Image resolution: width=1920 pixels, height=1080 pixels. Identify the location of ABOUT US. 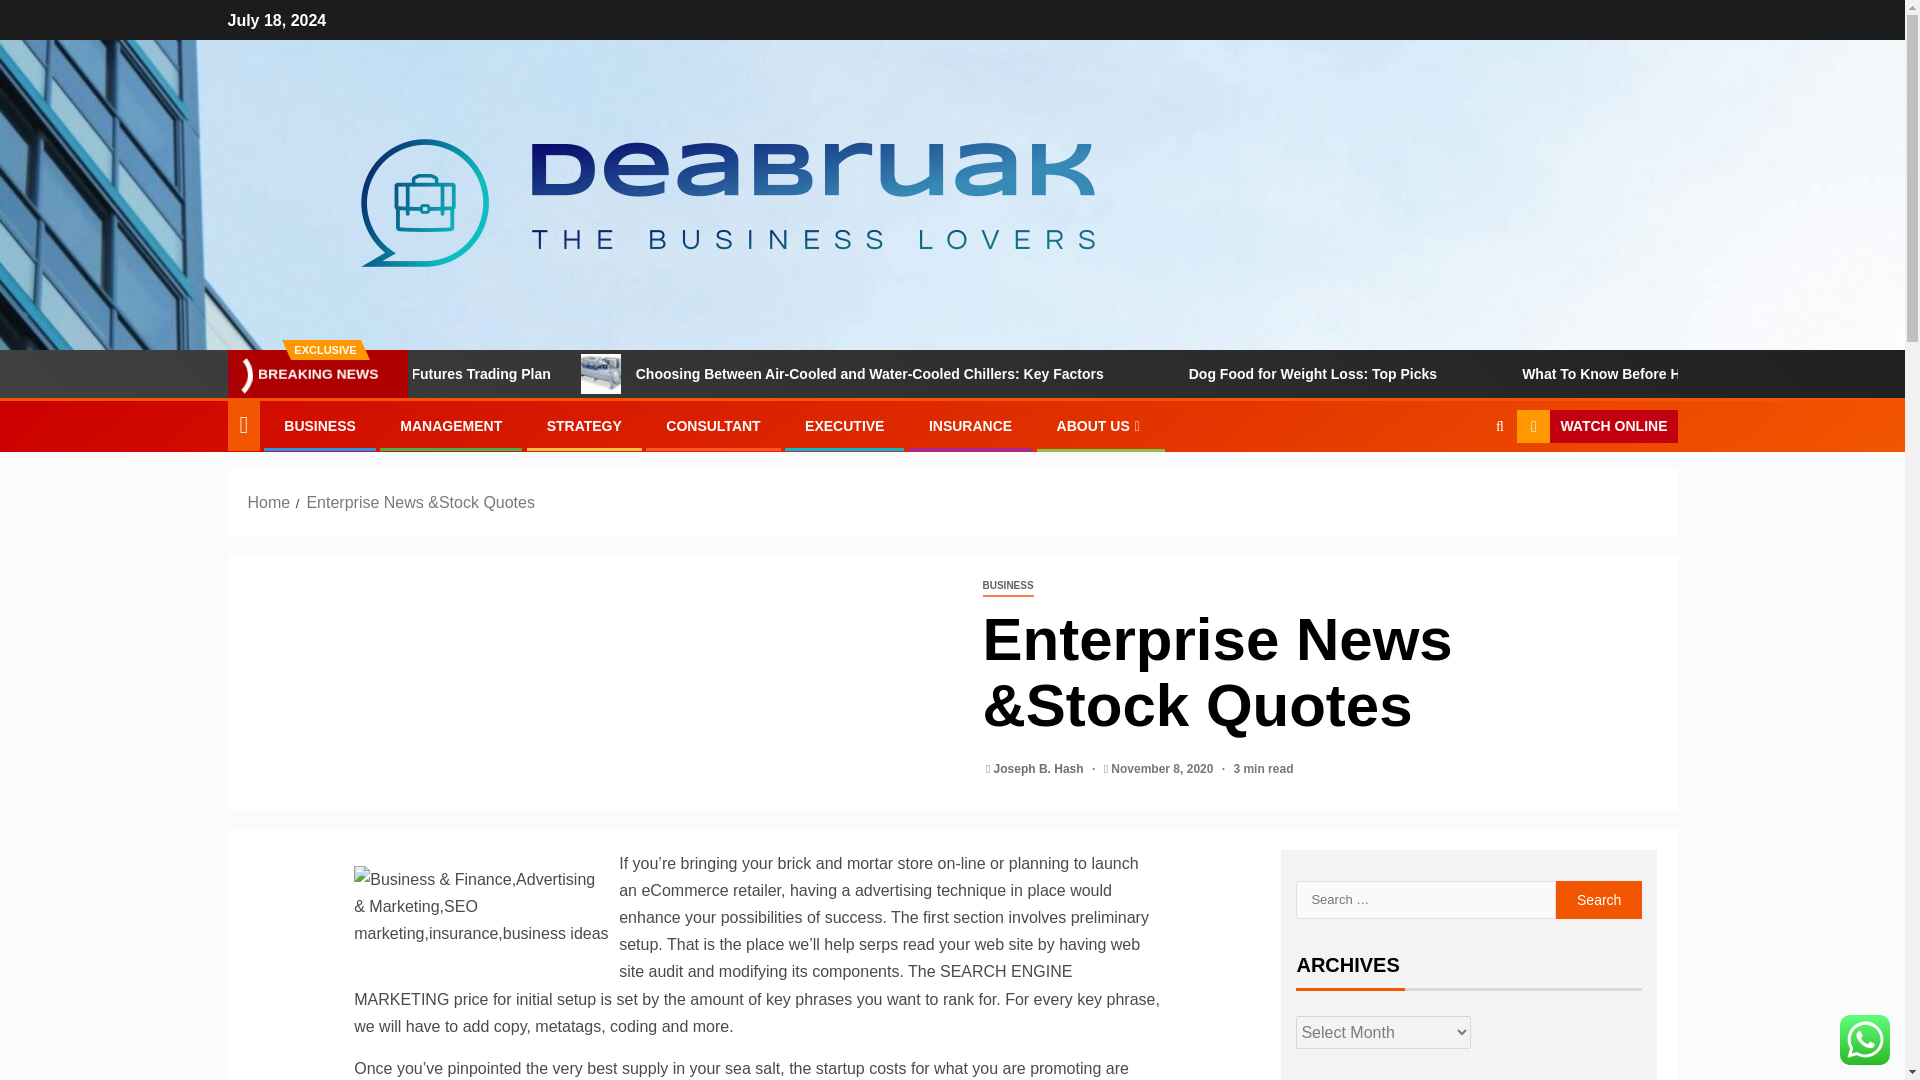
(1100, 426).